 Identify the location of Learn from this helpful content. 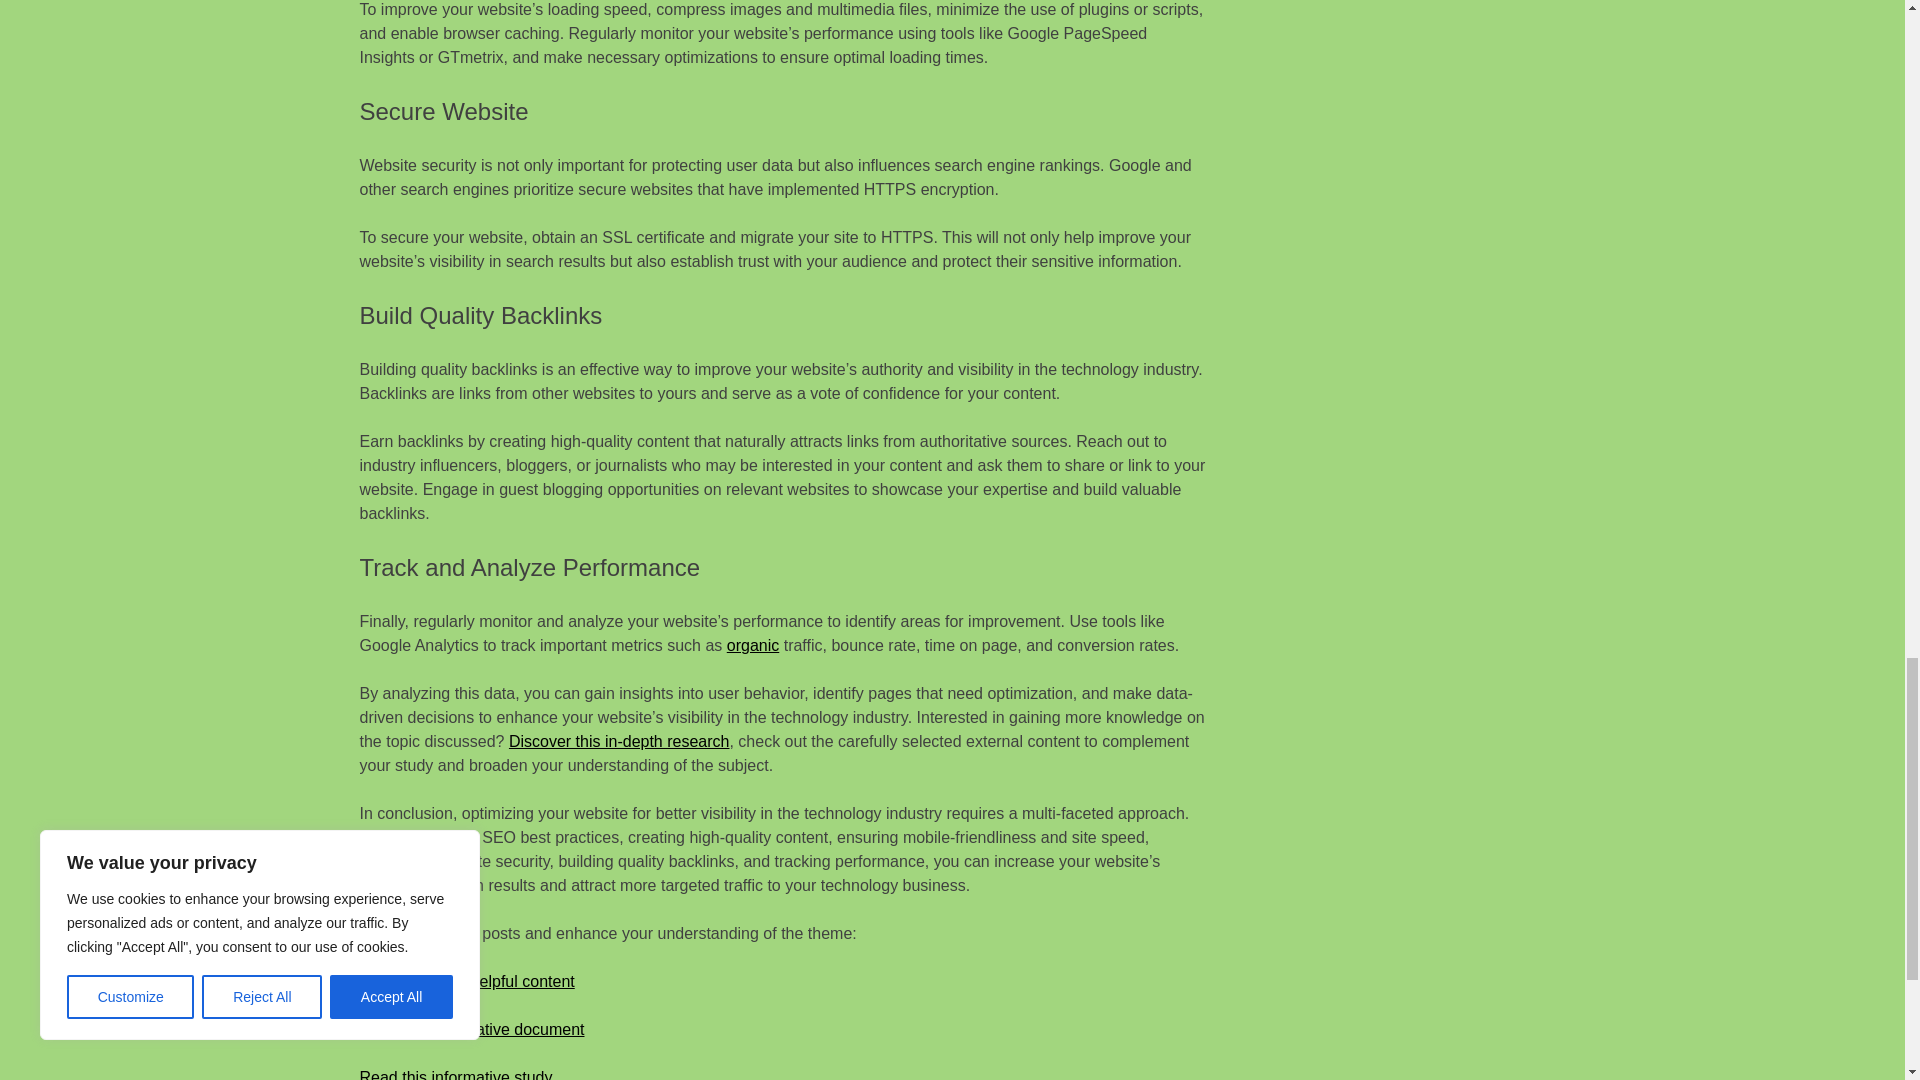
(467, 982).